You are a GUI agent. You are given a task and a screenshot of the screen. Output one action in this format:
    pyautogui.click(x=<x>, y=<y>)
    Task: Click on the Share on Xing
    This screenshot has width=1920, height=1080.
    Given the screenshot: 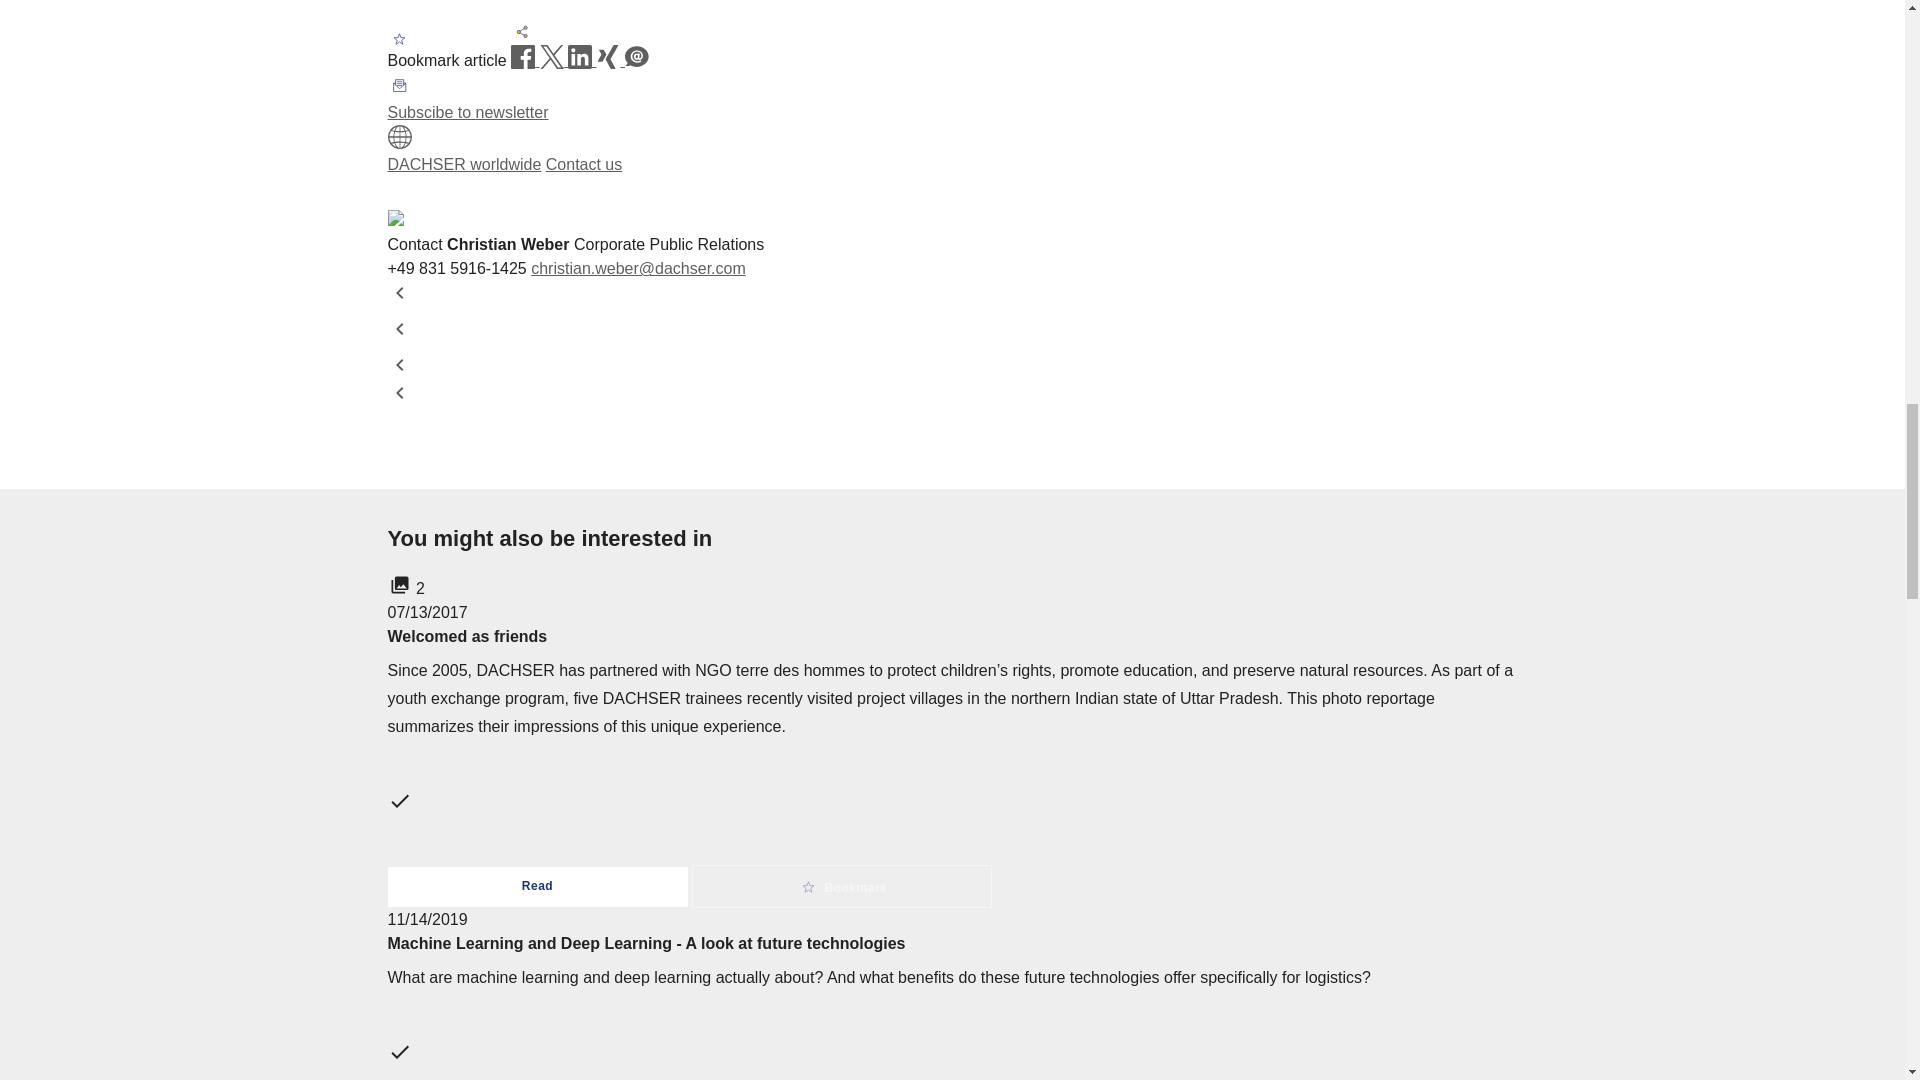 What is the action you would take?
    pyautogui.click(x=610, y=60)
    